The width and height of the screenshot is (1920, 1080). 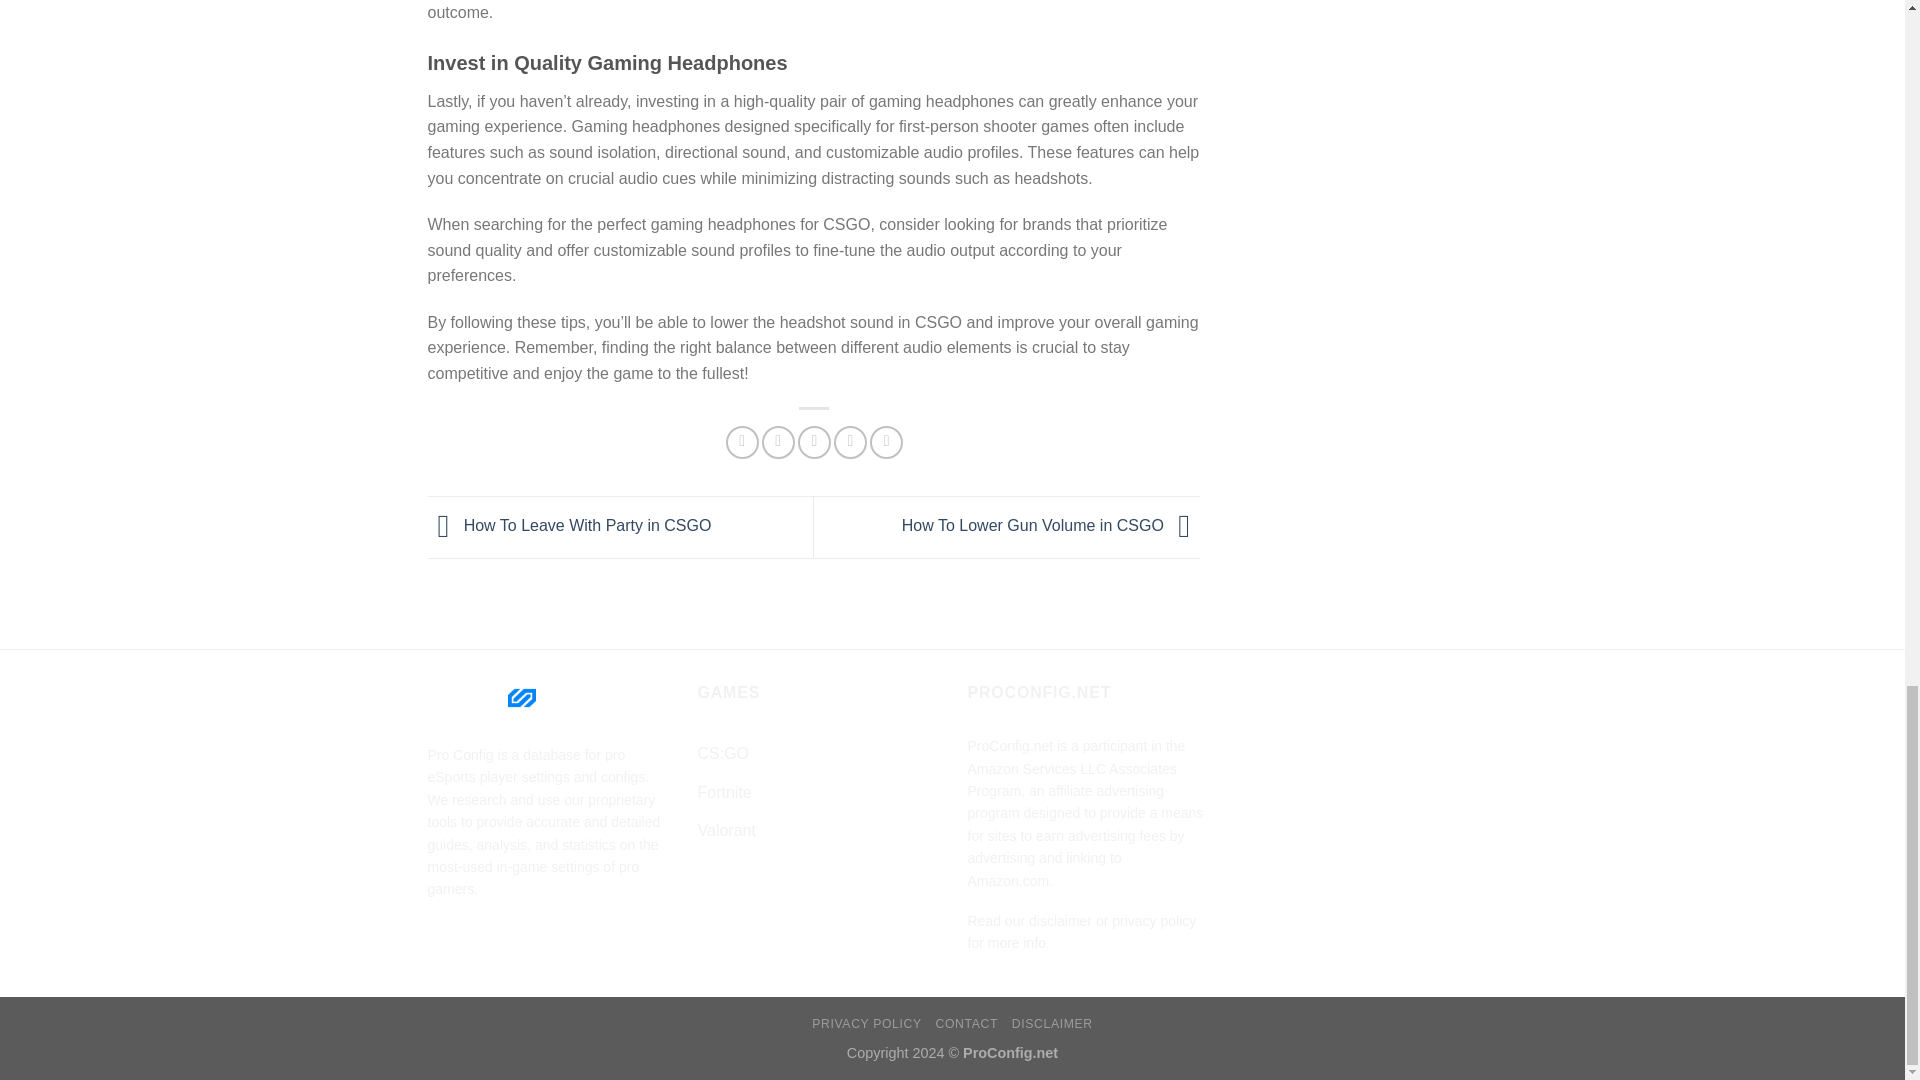 I want to click on Share on Twitter, so click(x=778, y=442).